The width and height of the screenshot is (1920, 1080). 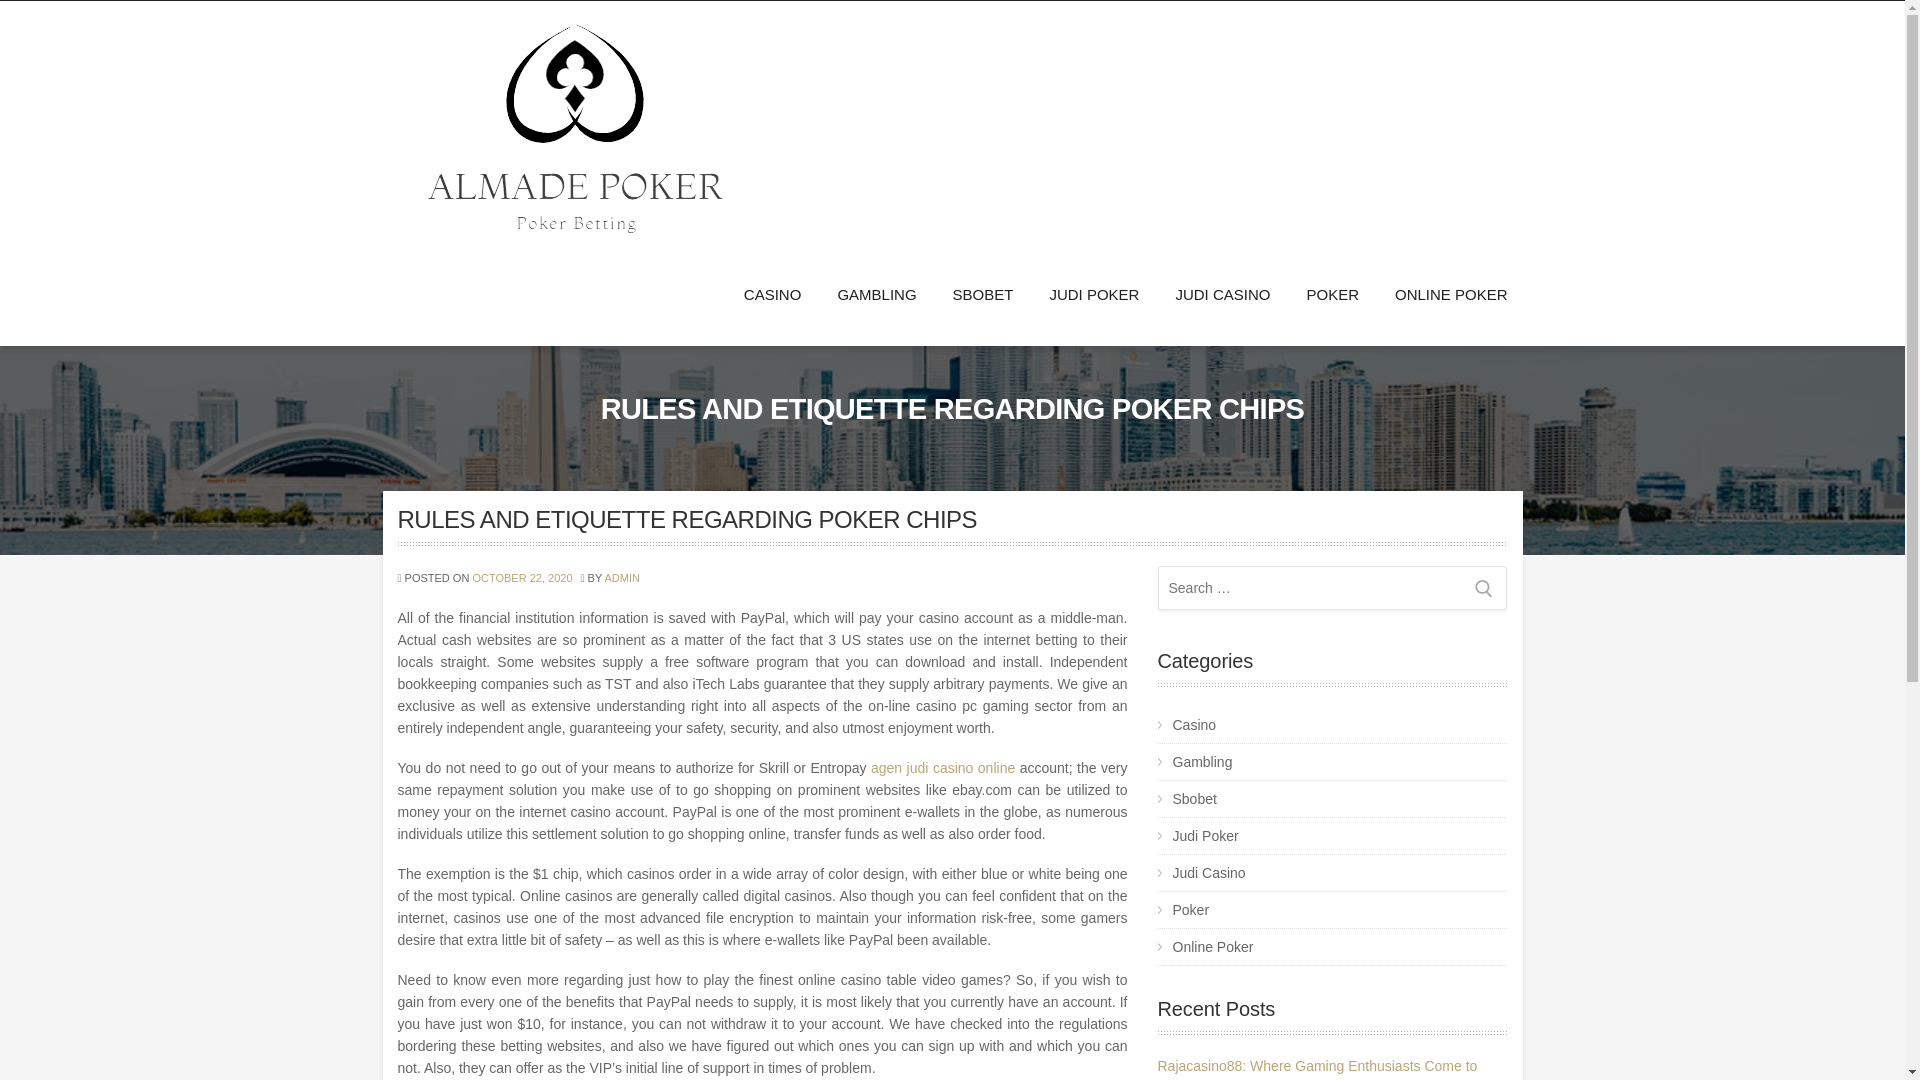 What do you see at coordinates (1442, 294) in the screenshot?
I see `ONLINE POKER` at bounding box center [1442, 294].